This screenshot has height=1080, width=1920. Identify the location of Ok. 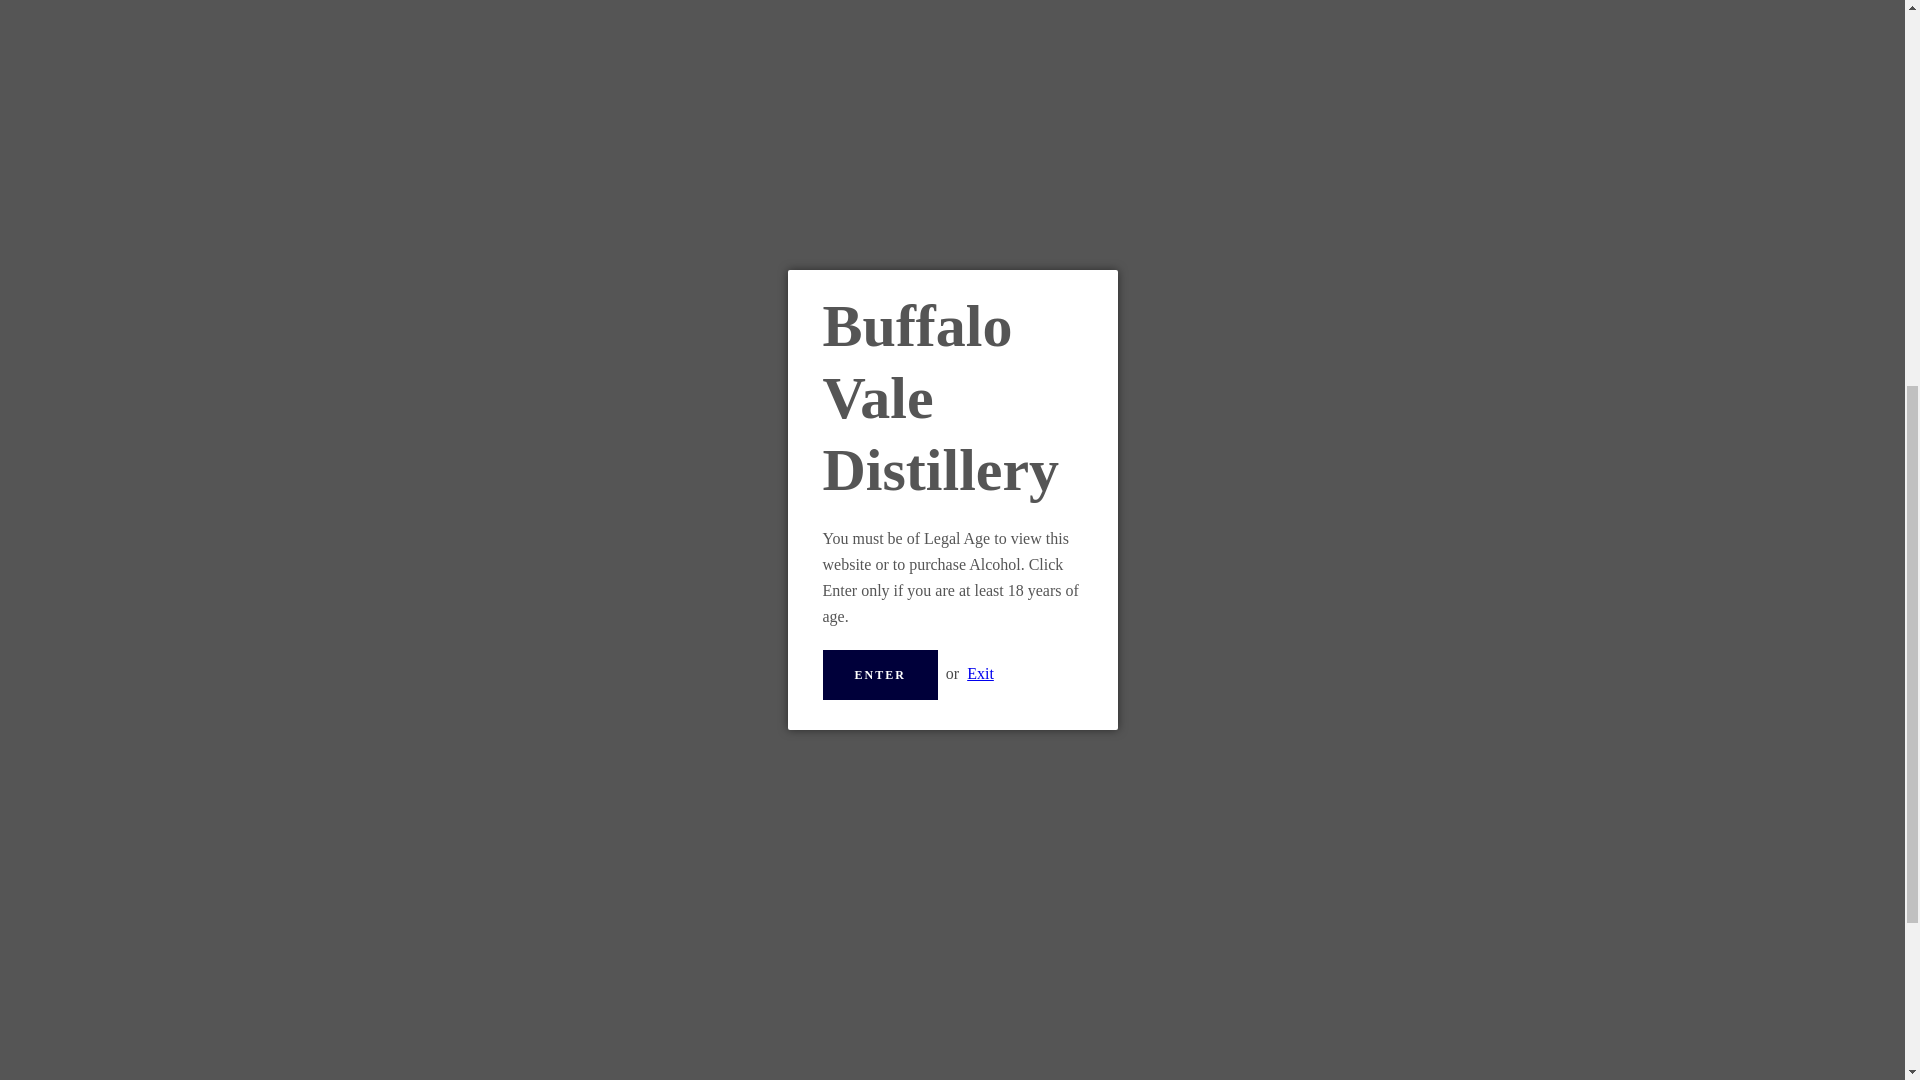
(882, 156).